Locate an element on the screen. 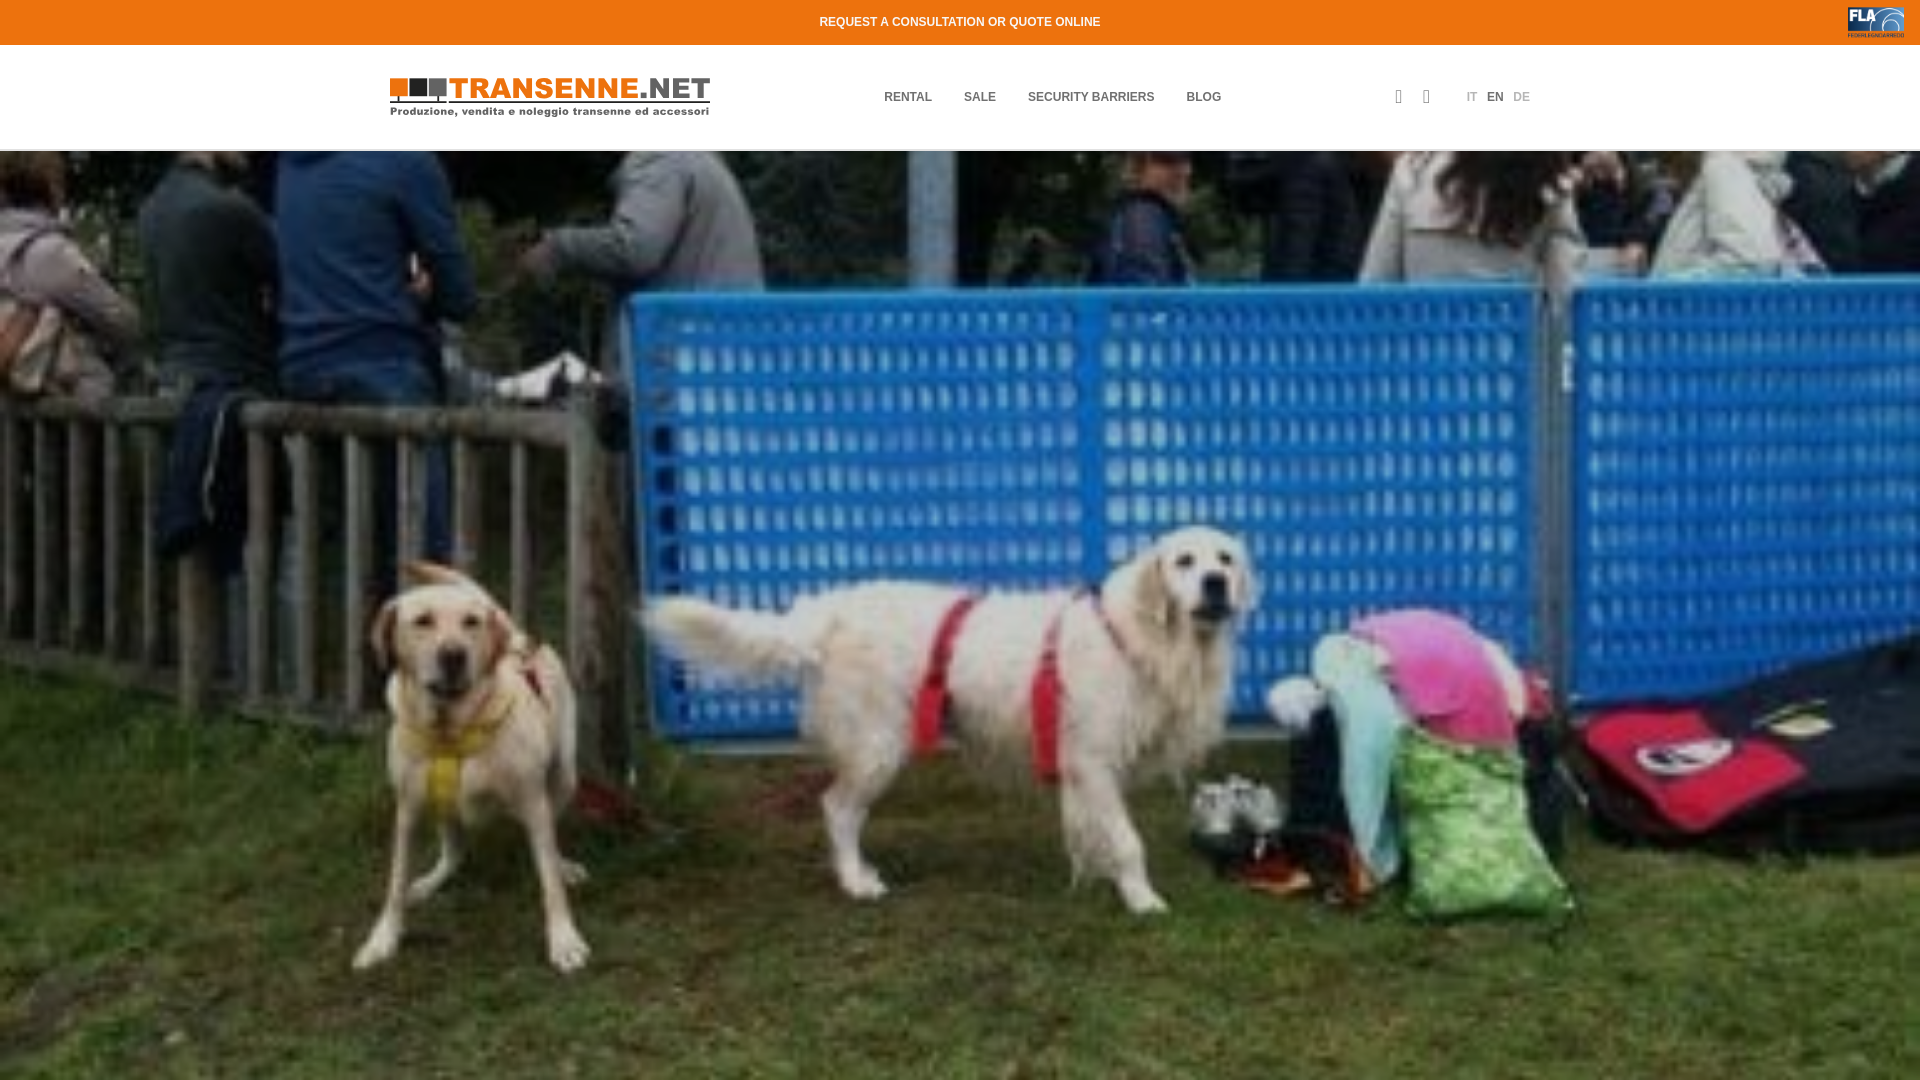 The image size is (1920, 1080). SECURITY BARRIERS is located at coordinates (1090, 96).